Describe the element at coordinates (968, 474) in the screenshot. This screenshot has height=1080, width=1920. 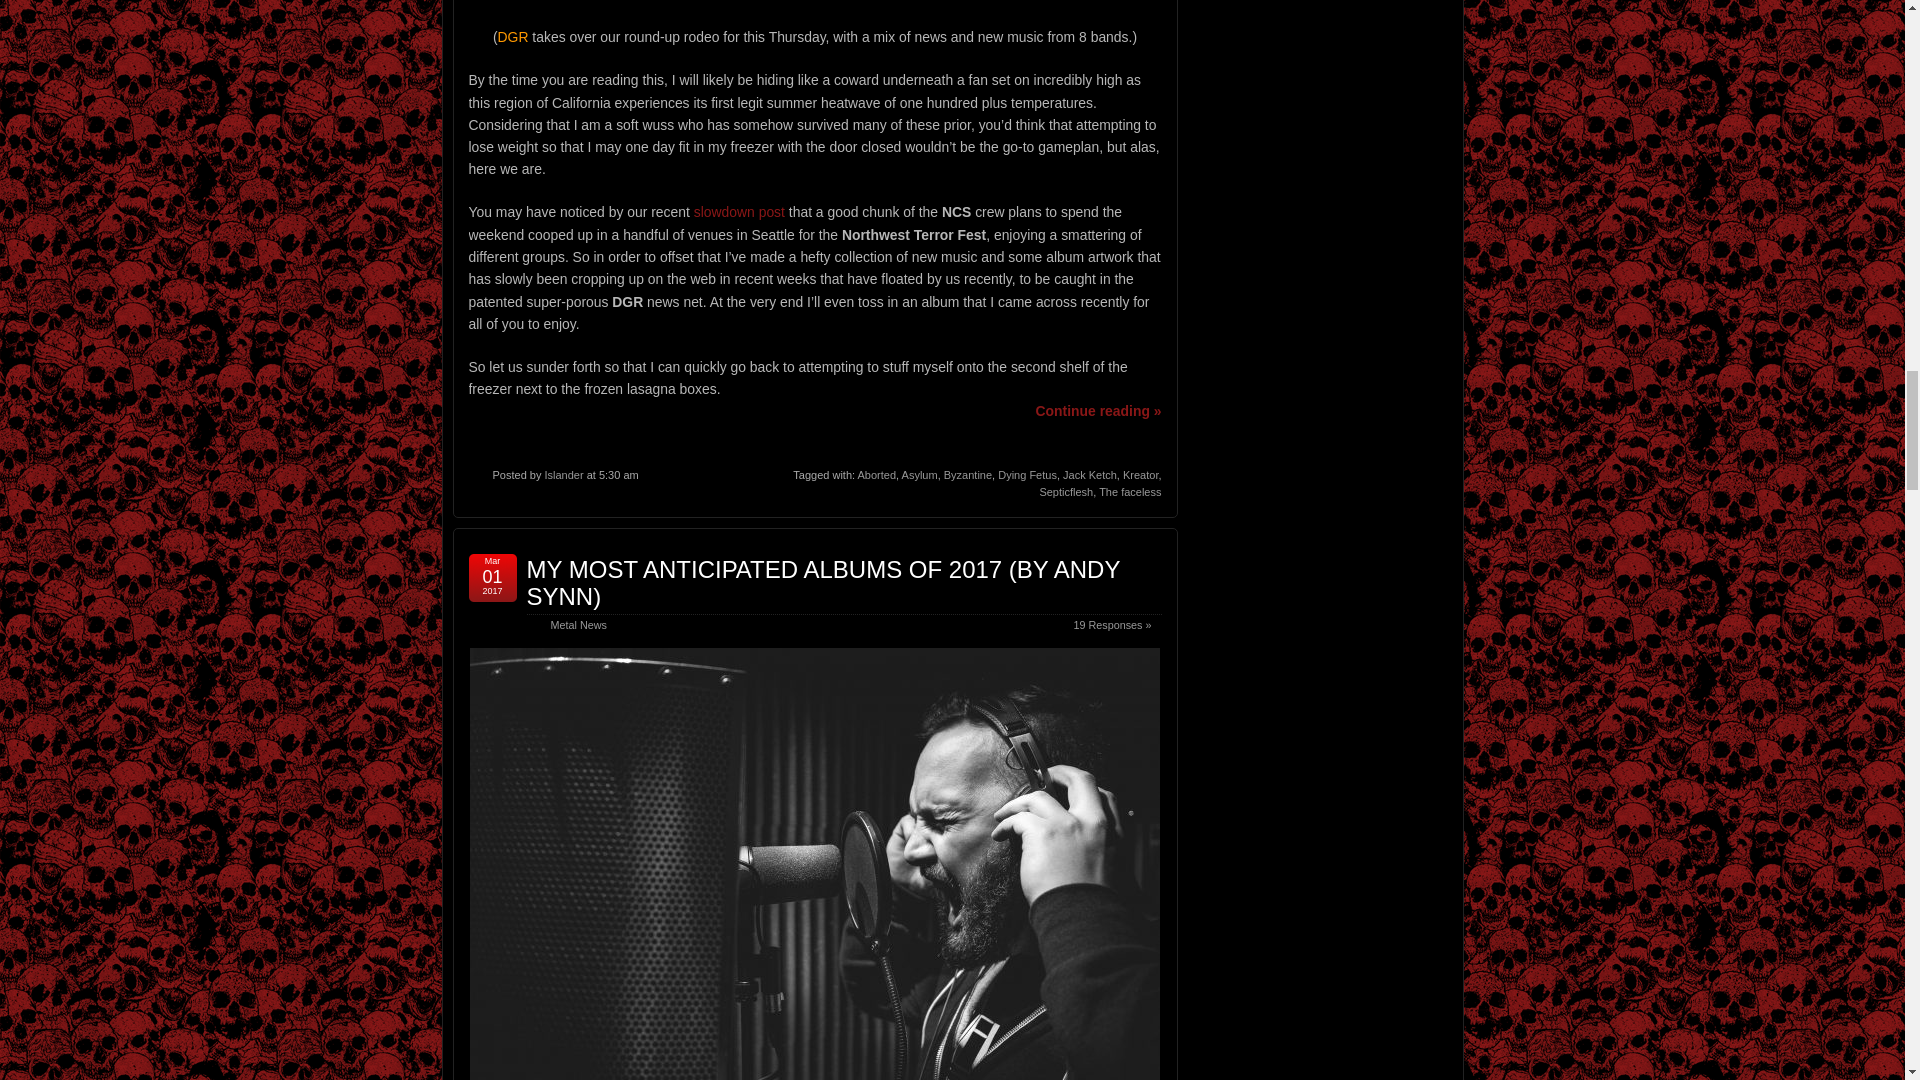
I see `Byzantine` at that location.